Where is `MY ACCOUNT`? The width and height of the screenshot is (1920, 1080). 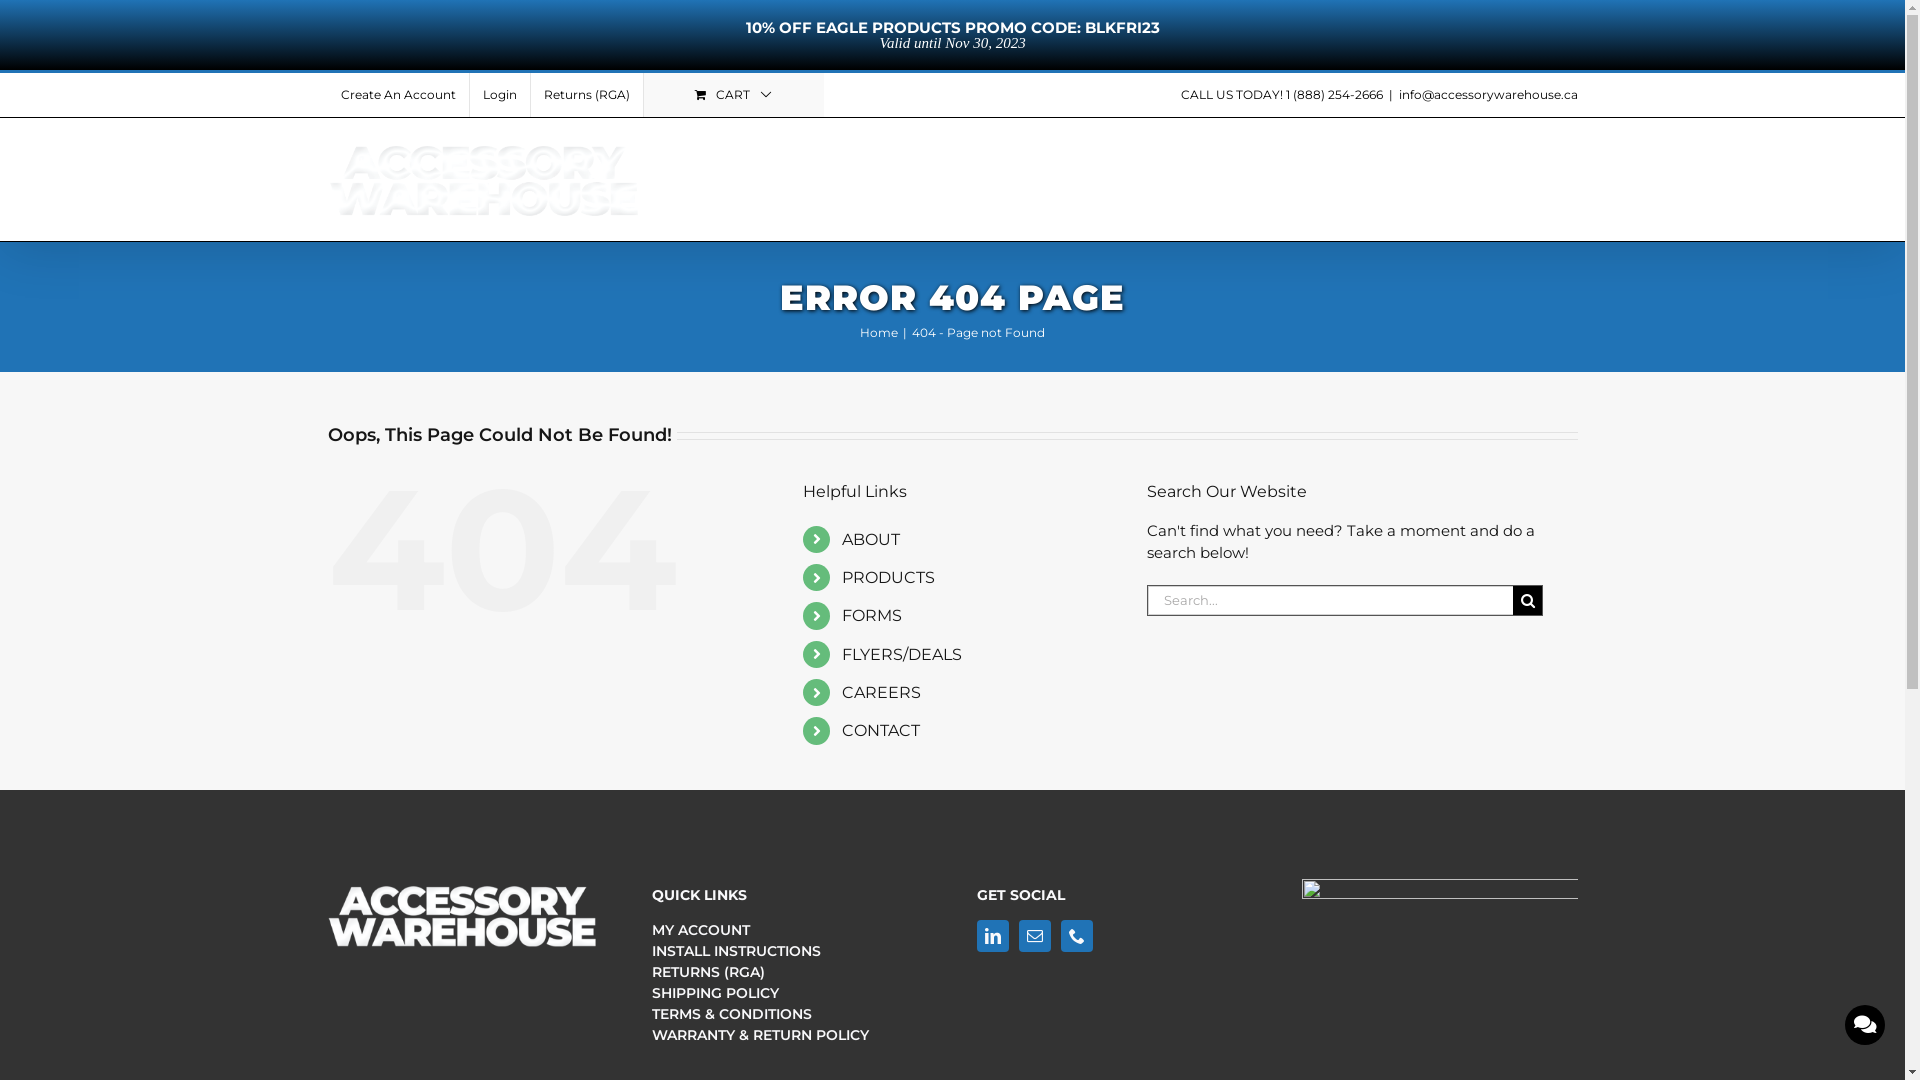
MY ACCOUNT is located at coordinates (790, 930).